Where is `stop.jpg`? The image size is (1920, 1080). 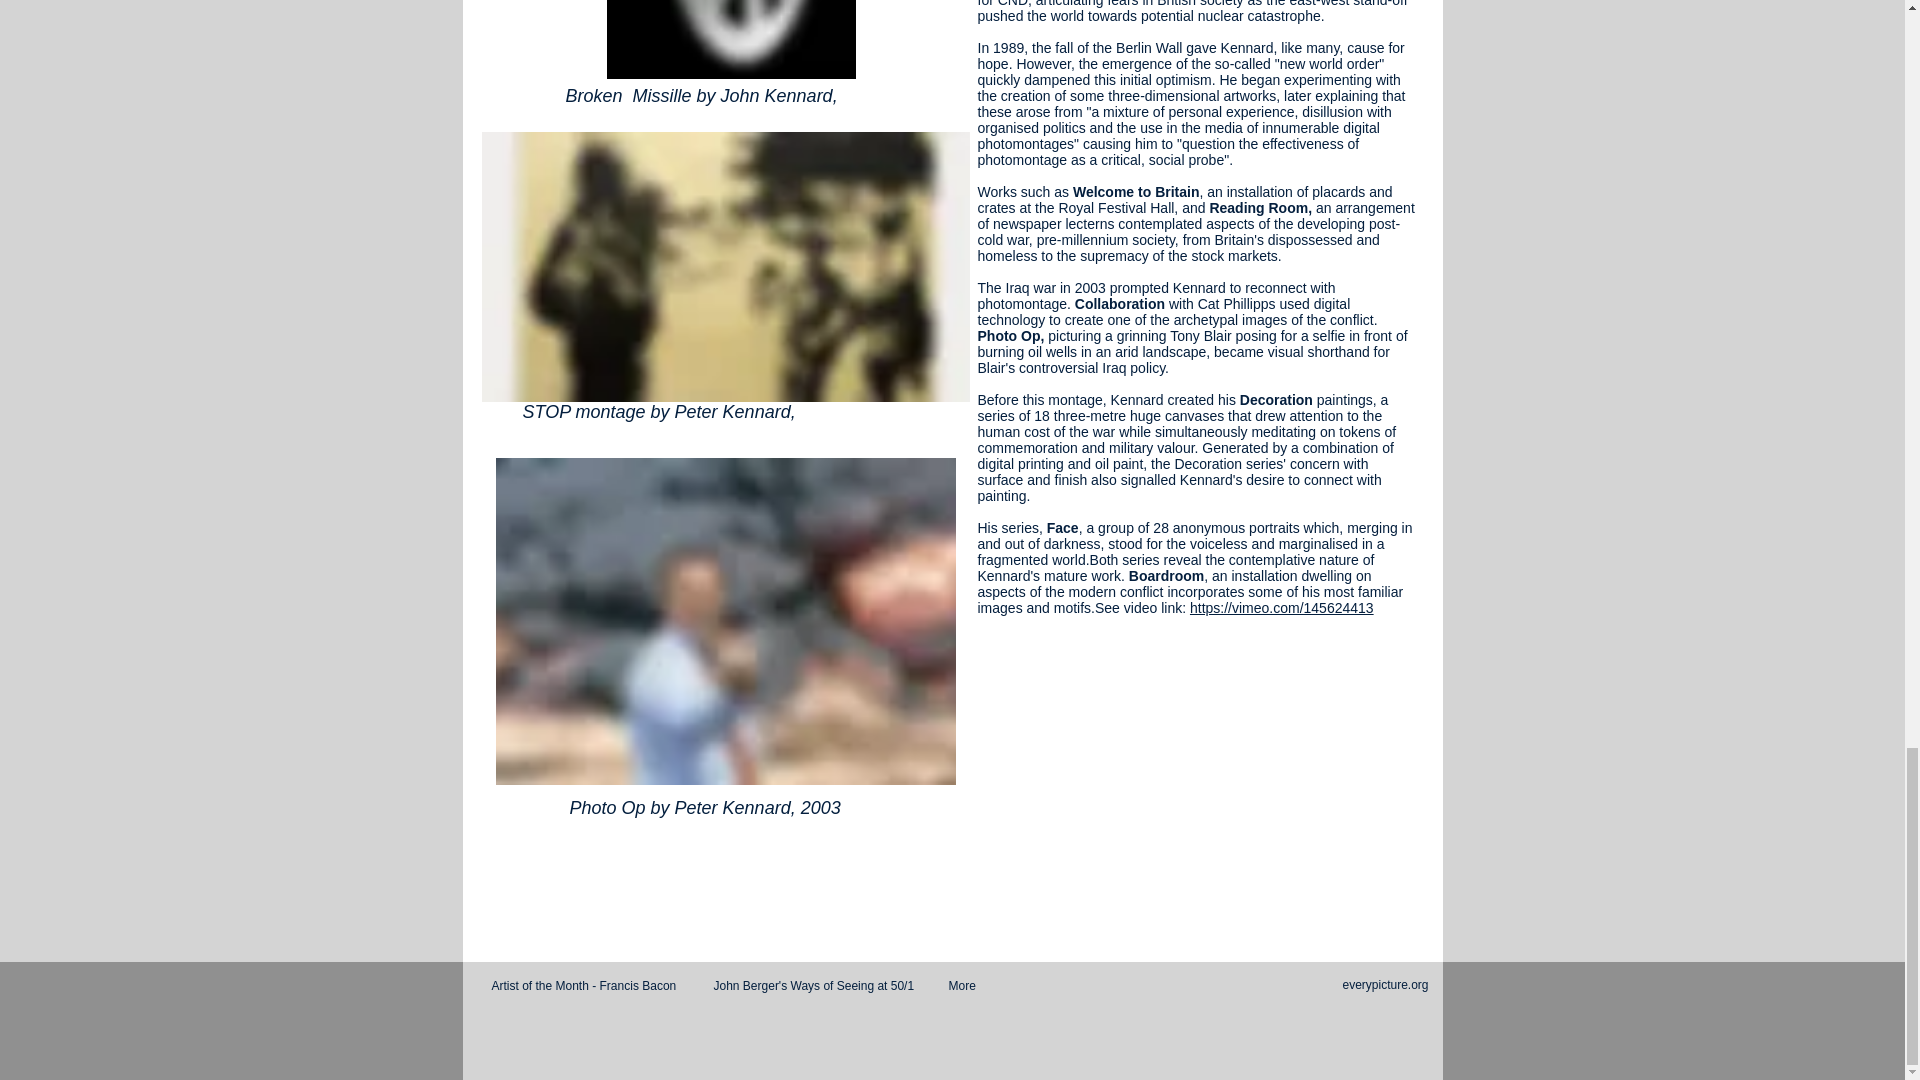
stop.jpg is located at coordinates (725, 266).